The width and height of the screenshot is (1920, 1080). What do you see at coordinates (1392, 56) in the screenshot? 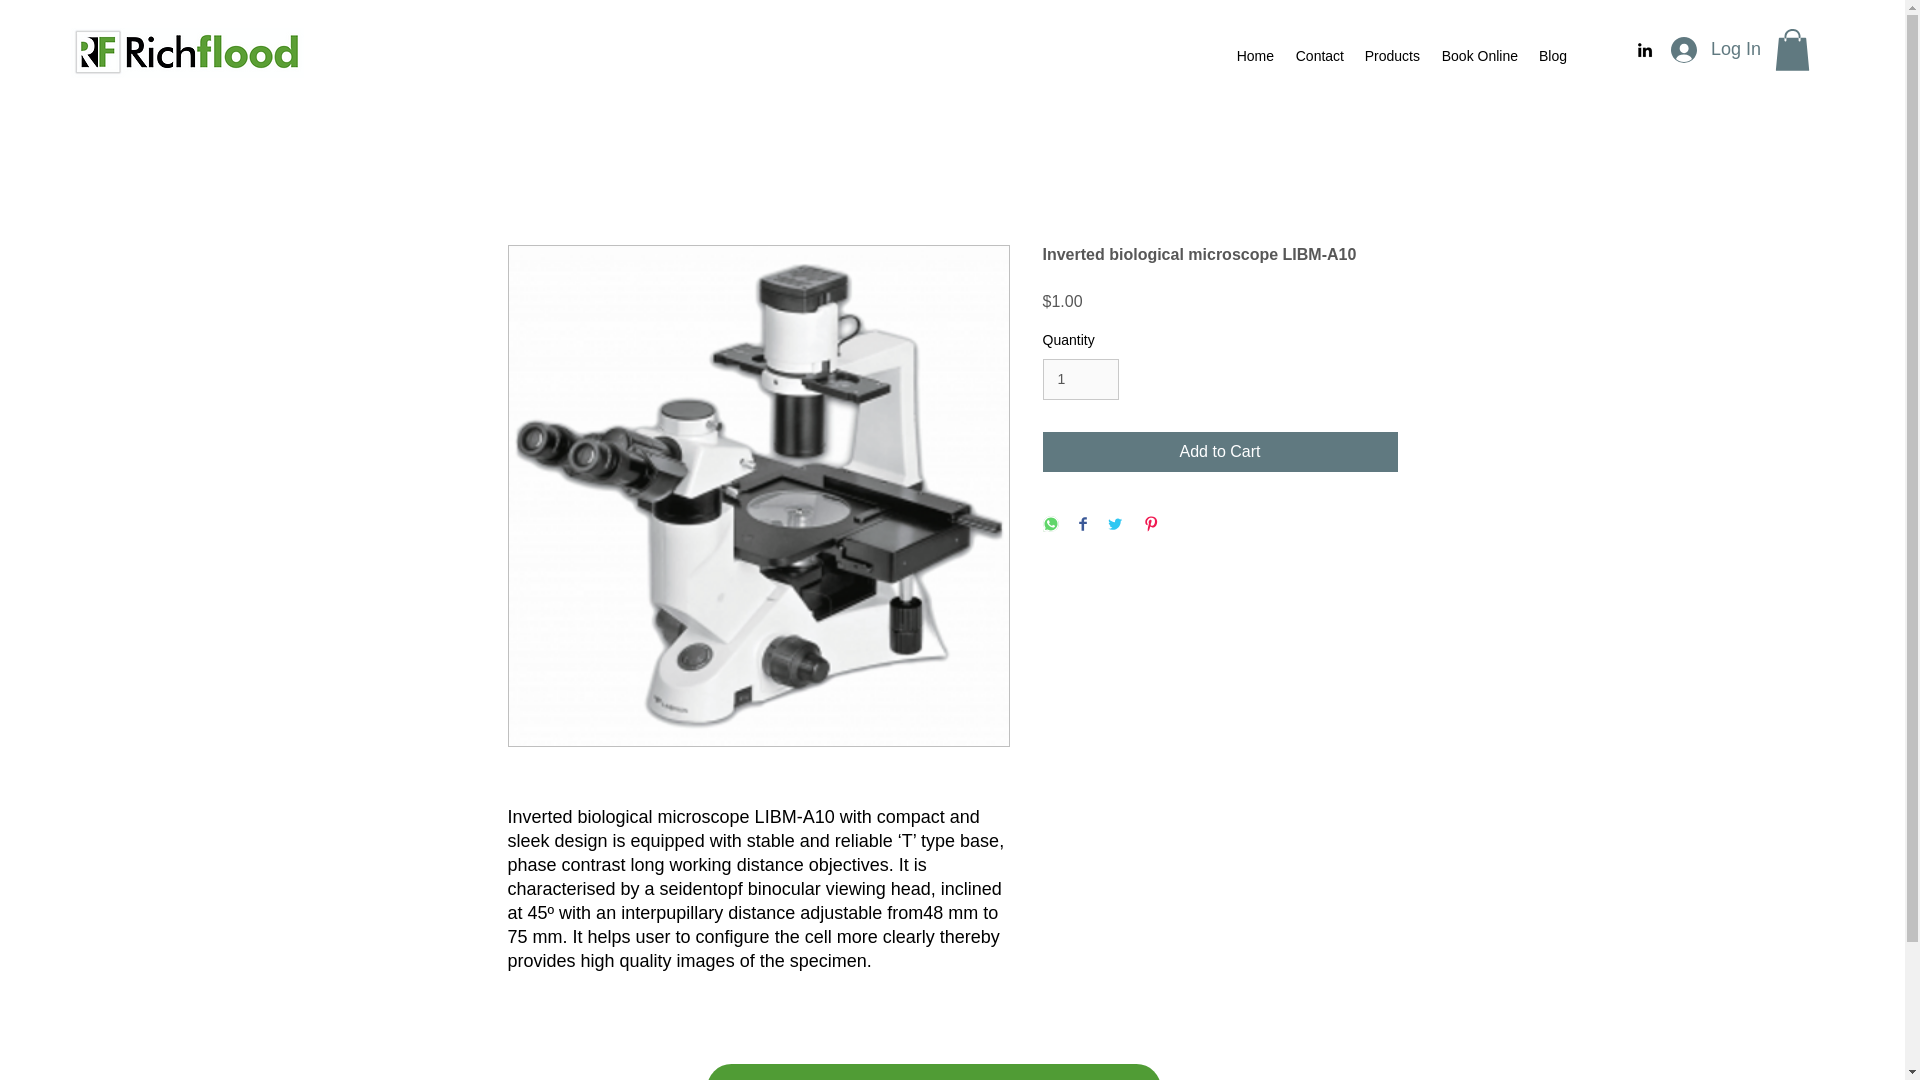
I see `Products` at bounding box center [1392, 56].